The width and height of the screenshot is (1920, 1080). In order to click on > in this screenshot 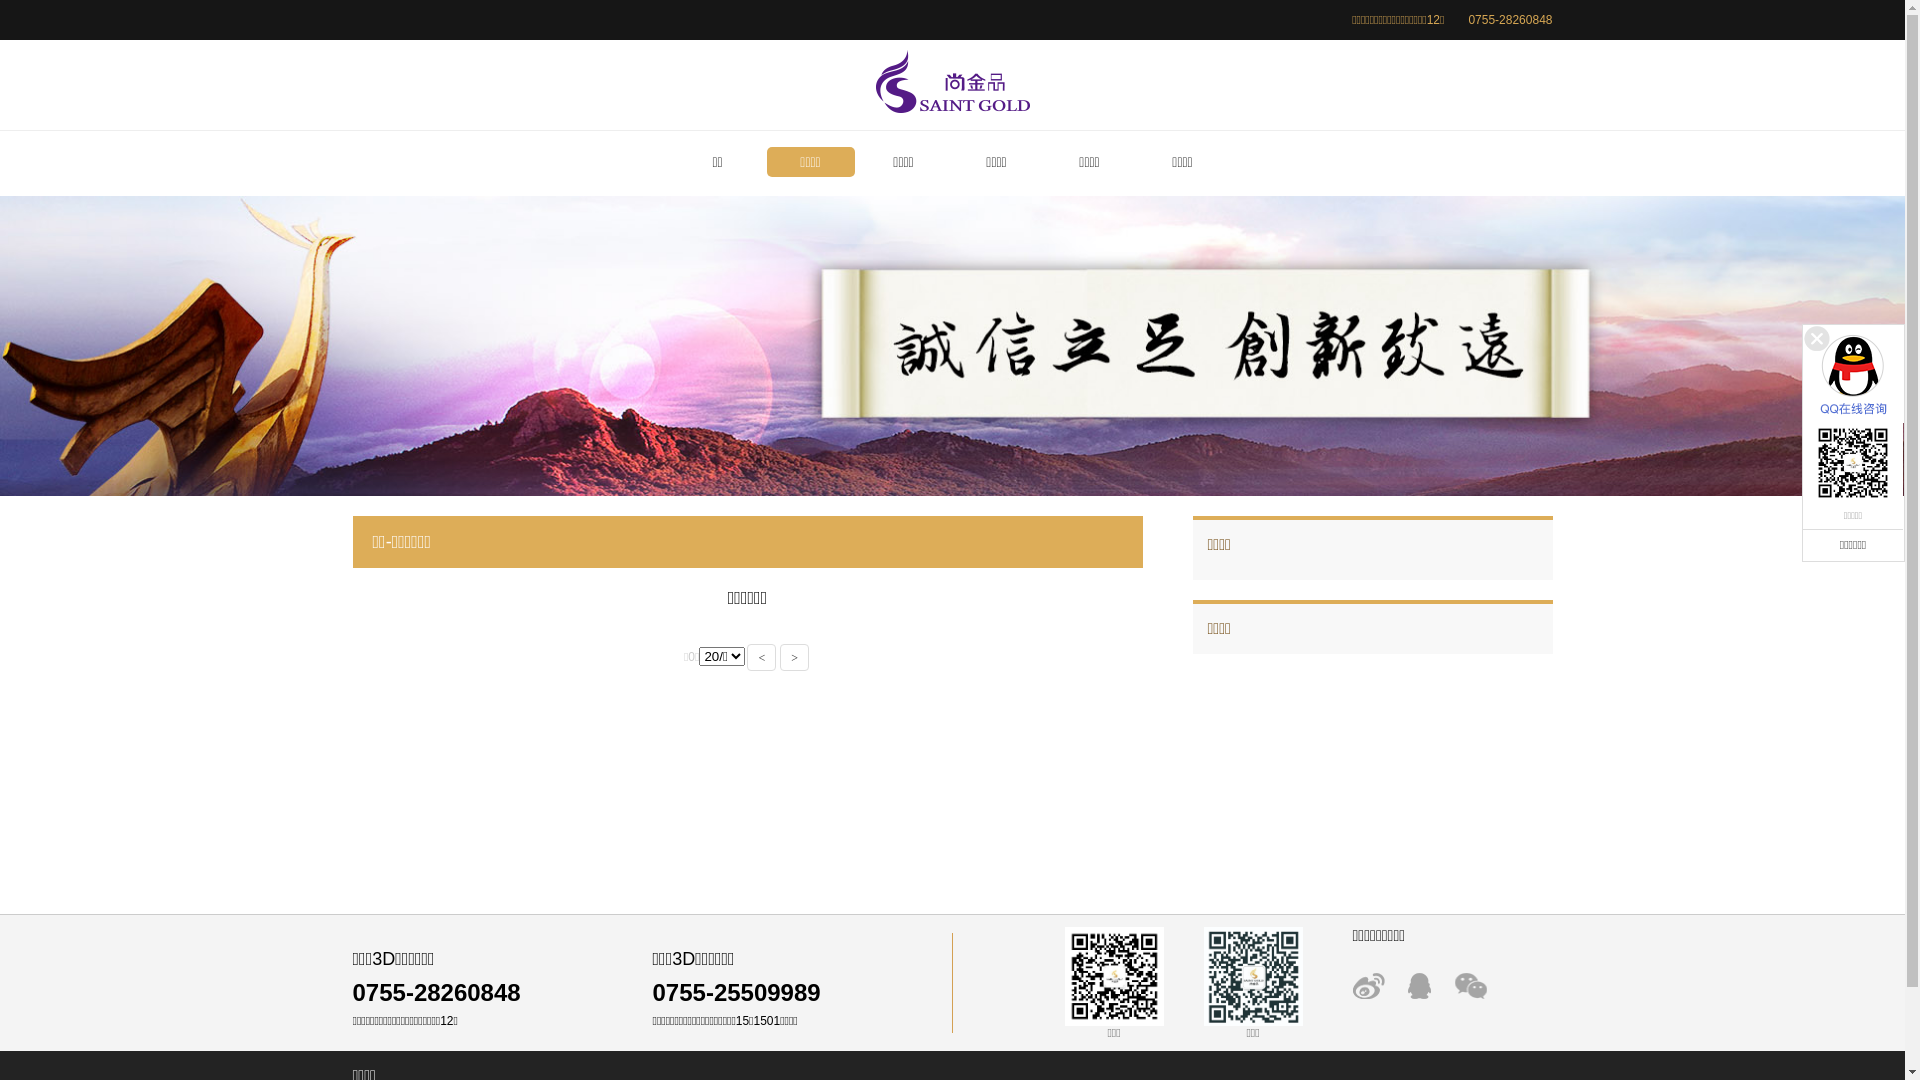, I will do `click(794, 658)`.